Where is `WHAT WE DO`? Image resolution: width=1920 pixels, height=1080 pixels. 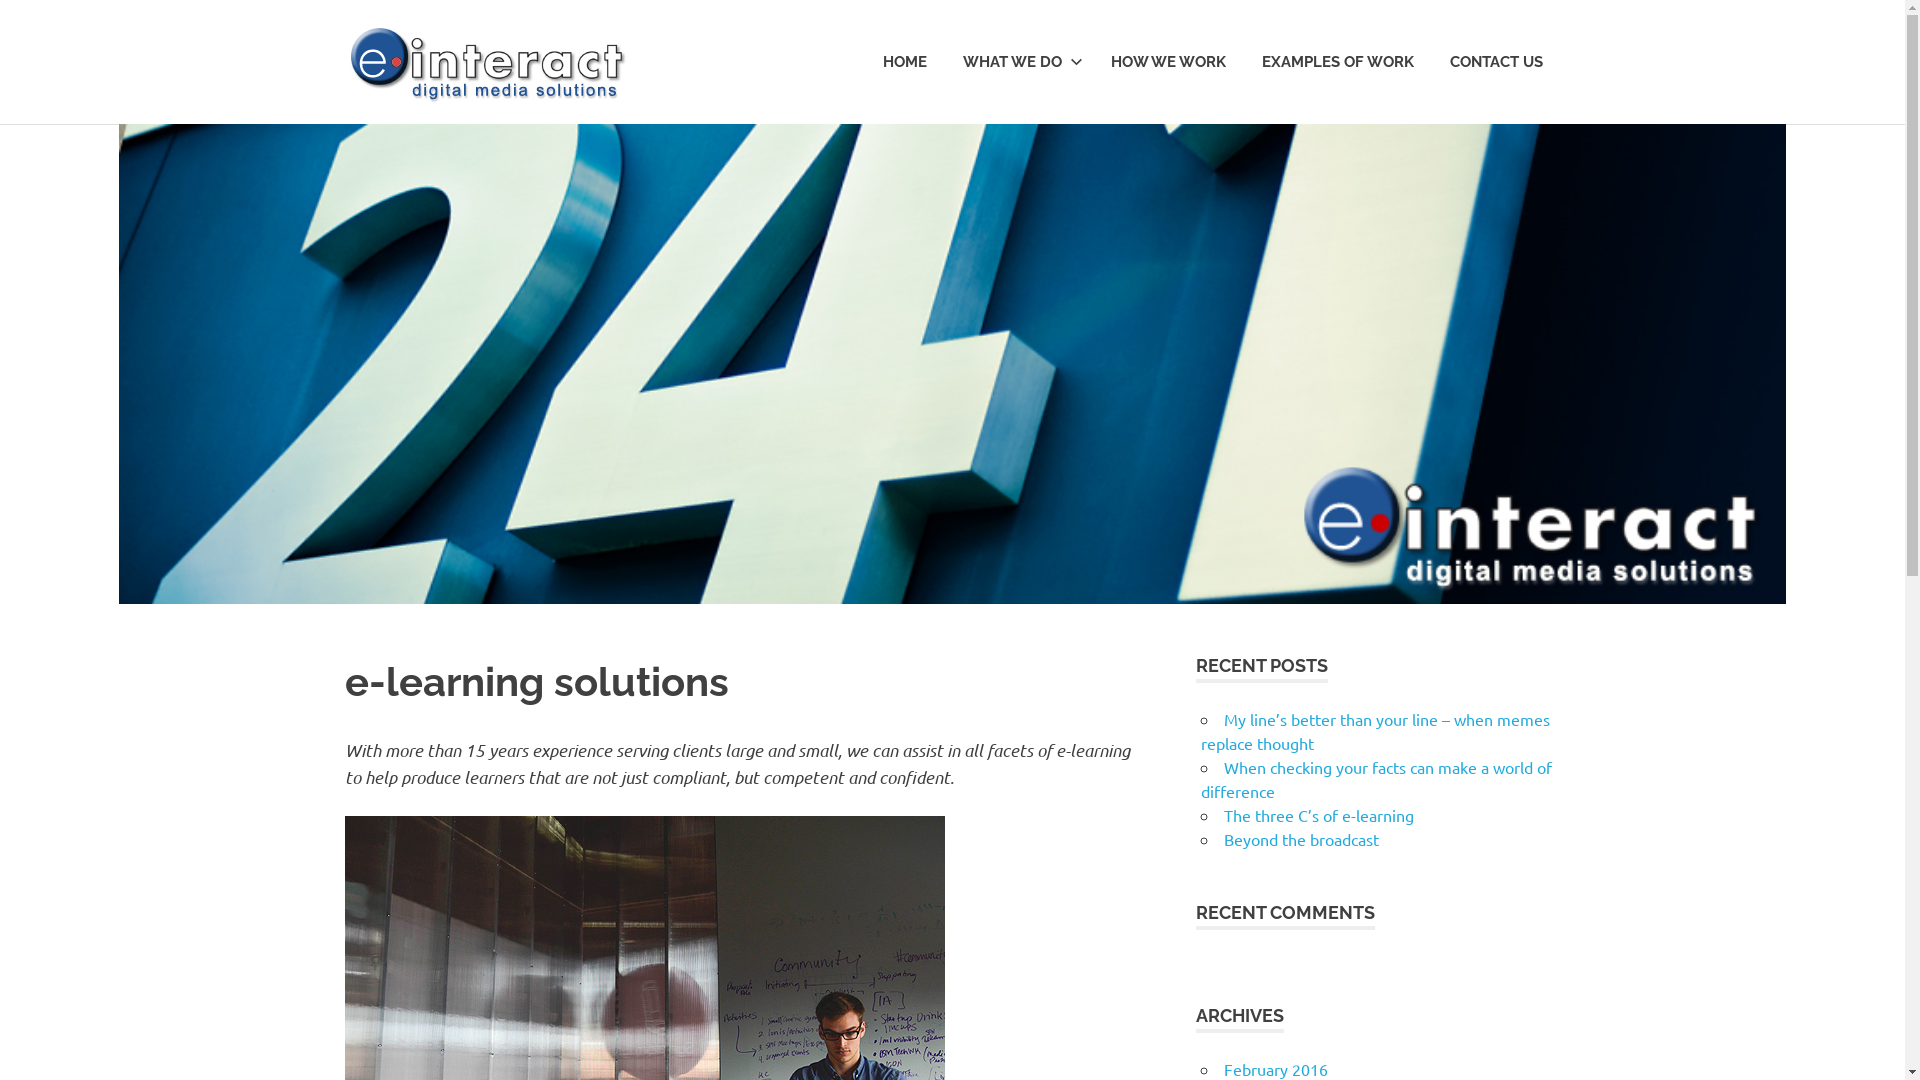 WHAT WE DO is located at coordinates (1018, 62).